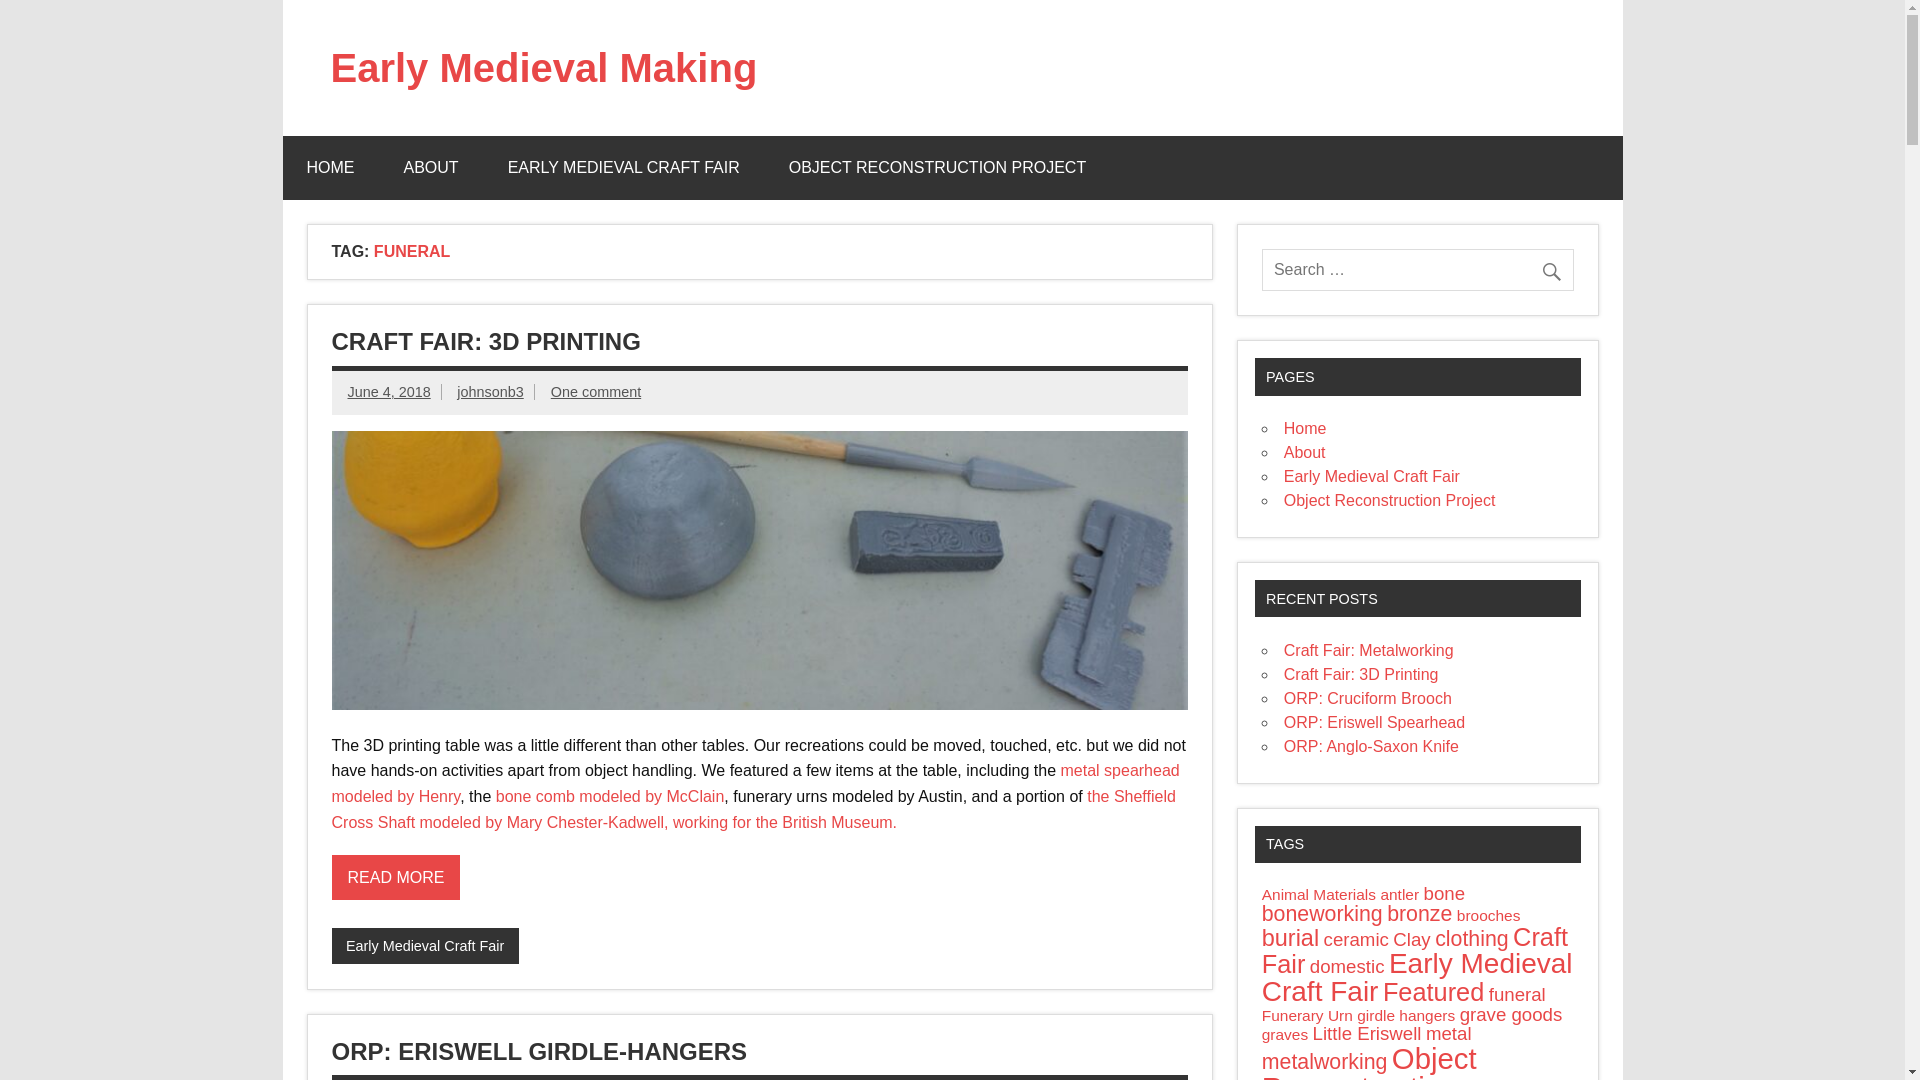  What do you see at coordinates (489, 392) in the screenshot?
I see `View all posts by johnsonb3` at bounding box center [489, 392].